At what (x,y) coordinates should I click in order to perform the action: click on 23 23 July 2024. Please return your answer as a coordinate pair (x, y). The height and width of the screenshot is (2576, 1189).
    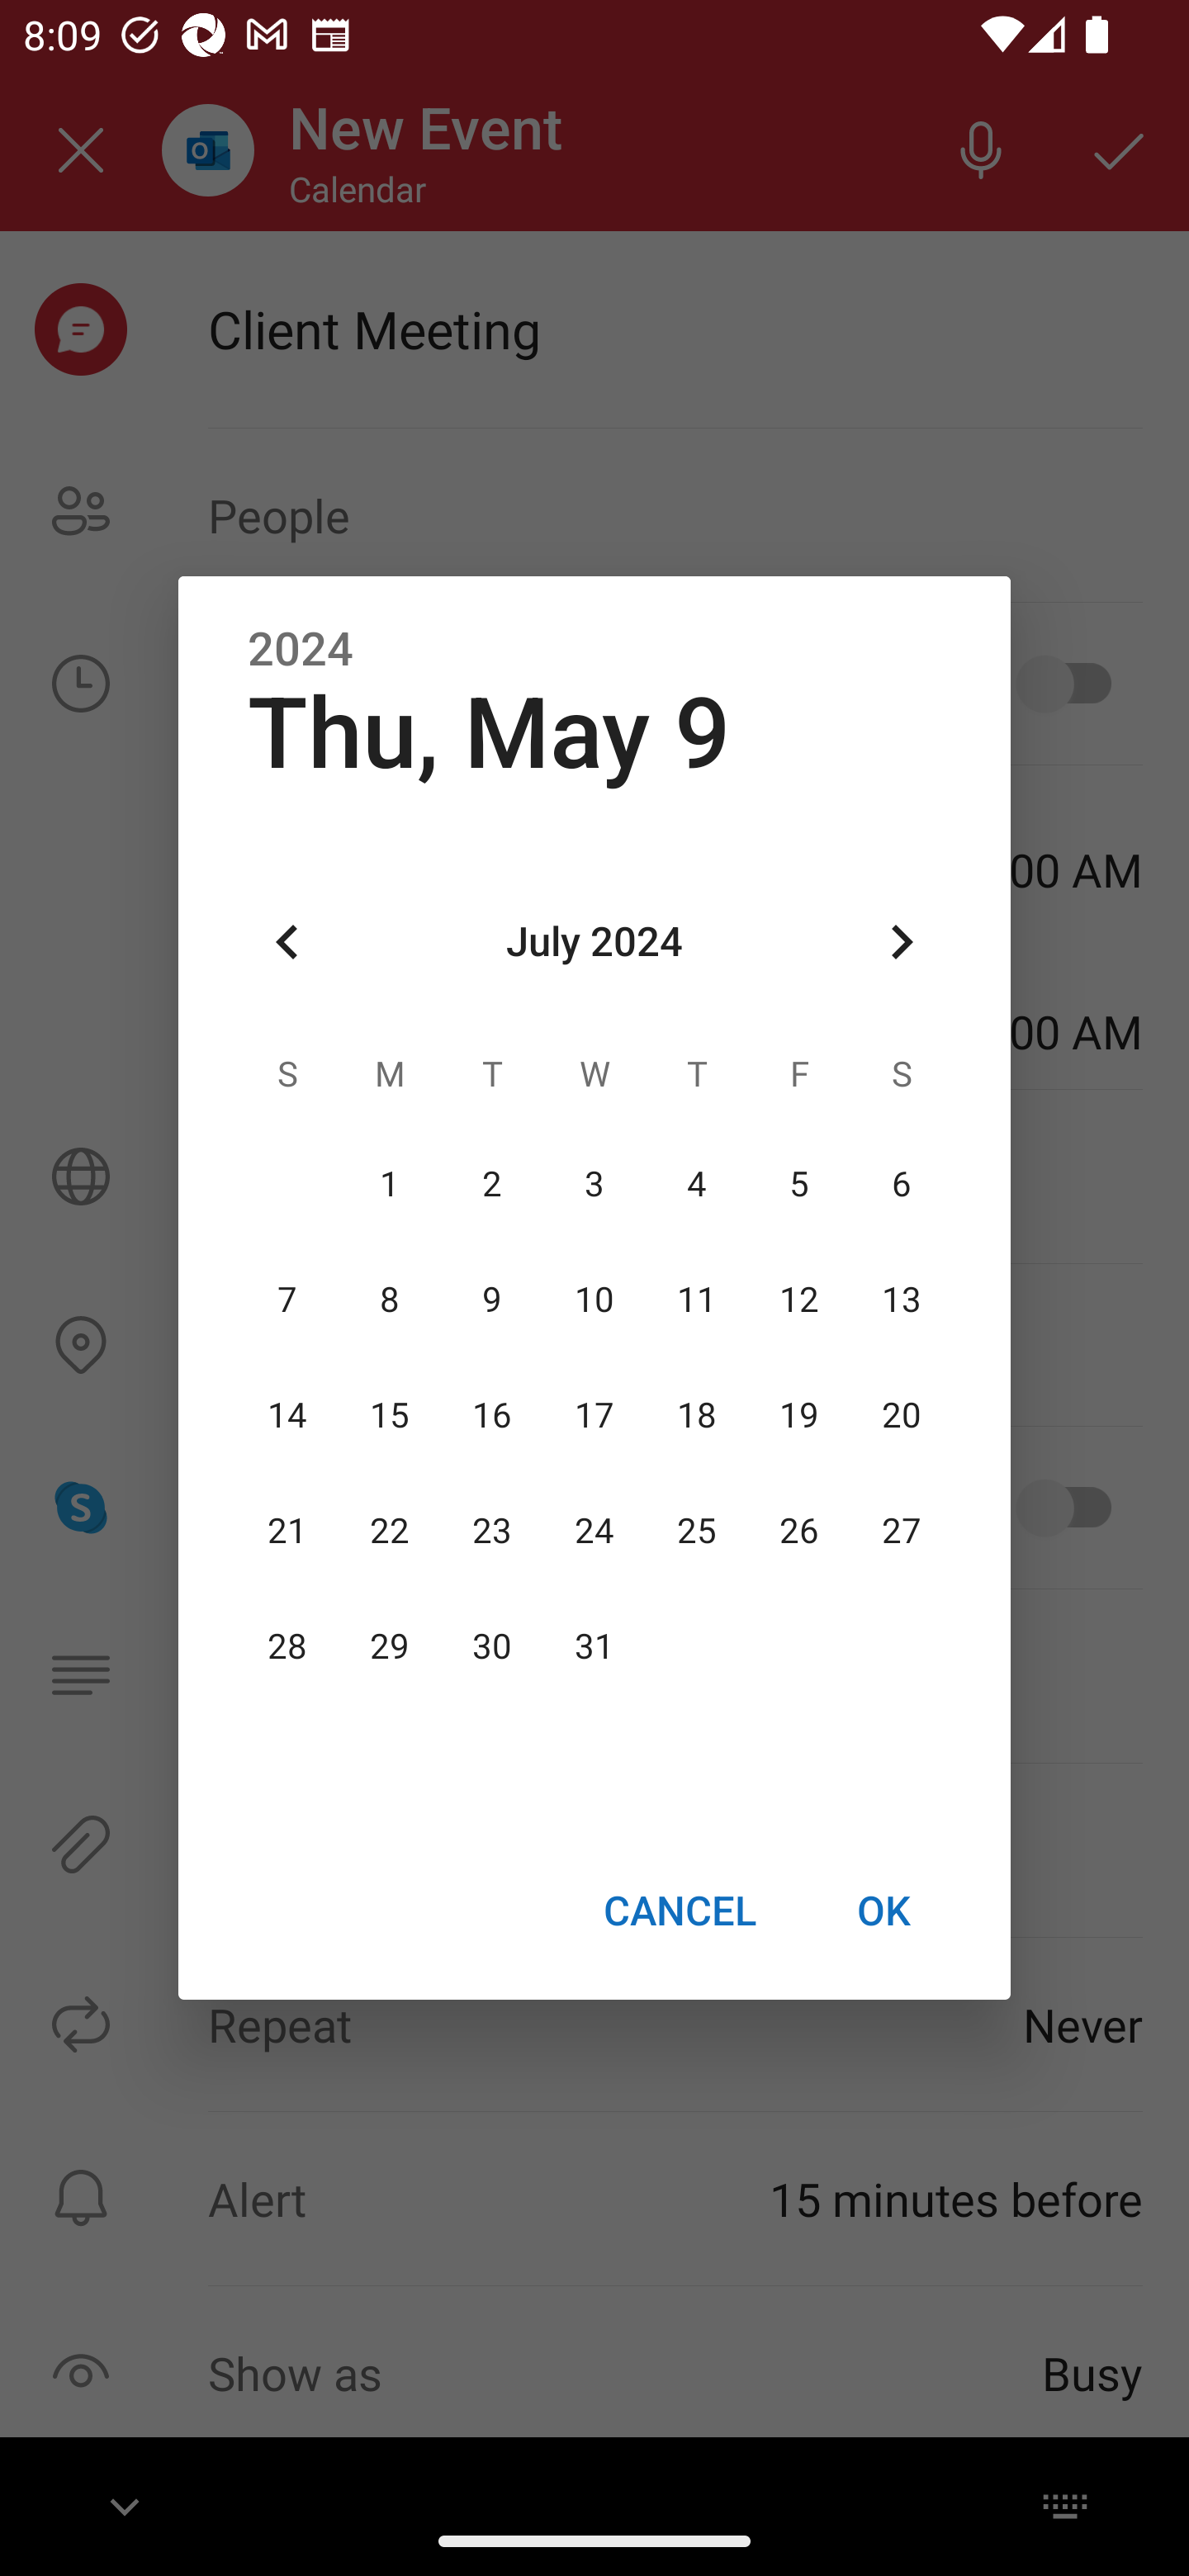
    Looking at the image, I should click on (492, 1531).